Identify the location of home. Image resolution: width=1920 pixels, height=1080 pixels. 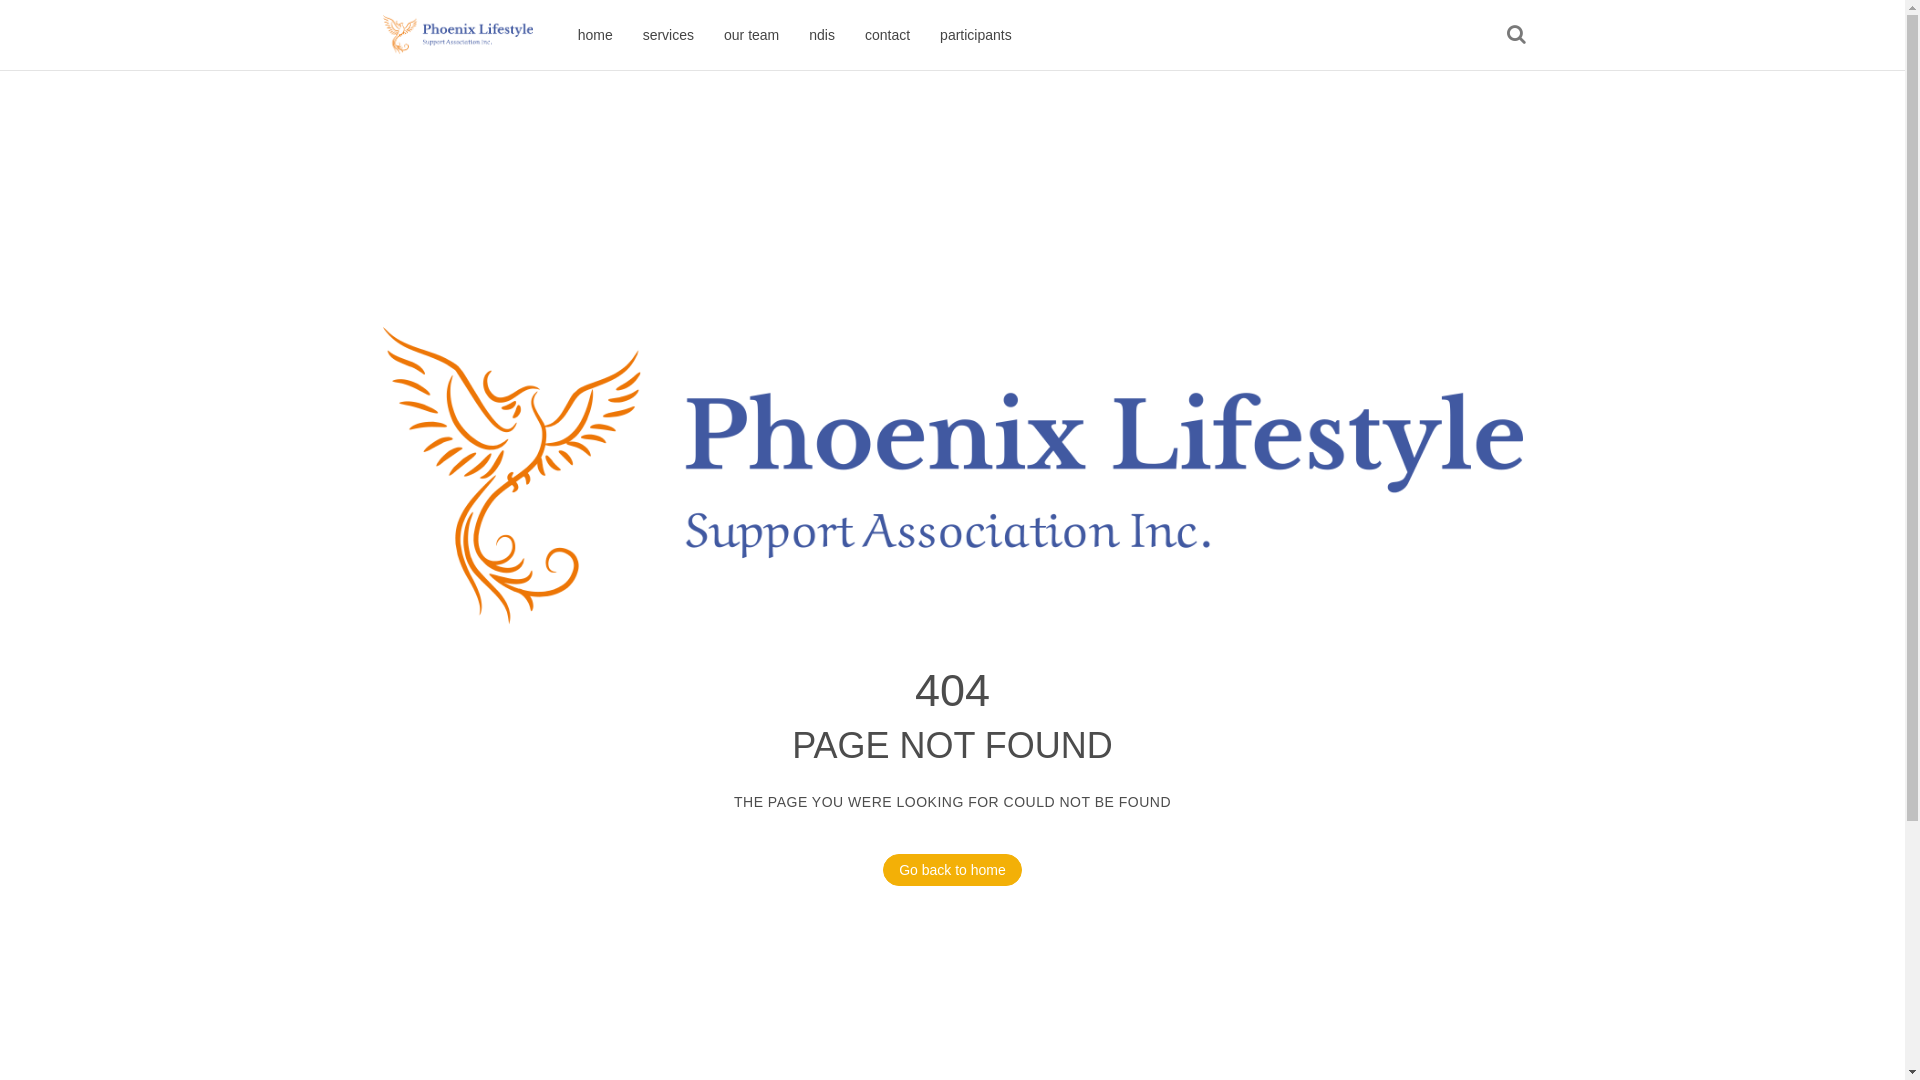
(596, 35).